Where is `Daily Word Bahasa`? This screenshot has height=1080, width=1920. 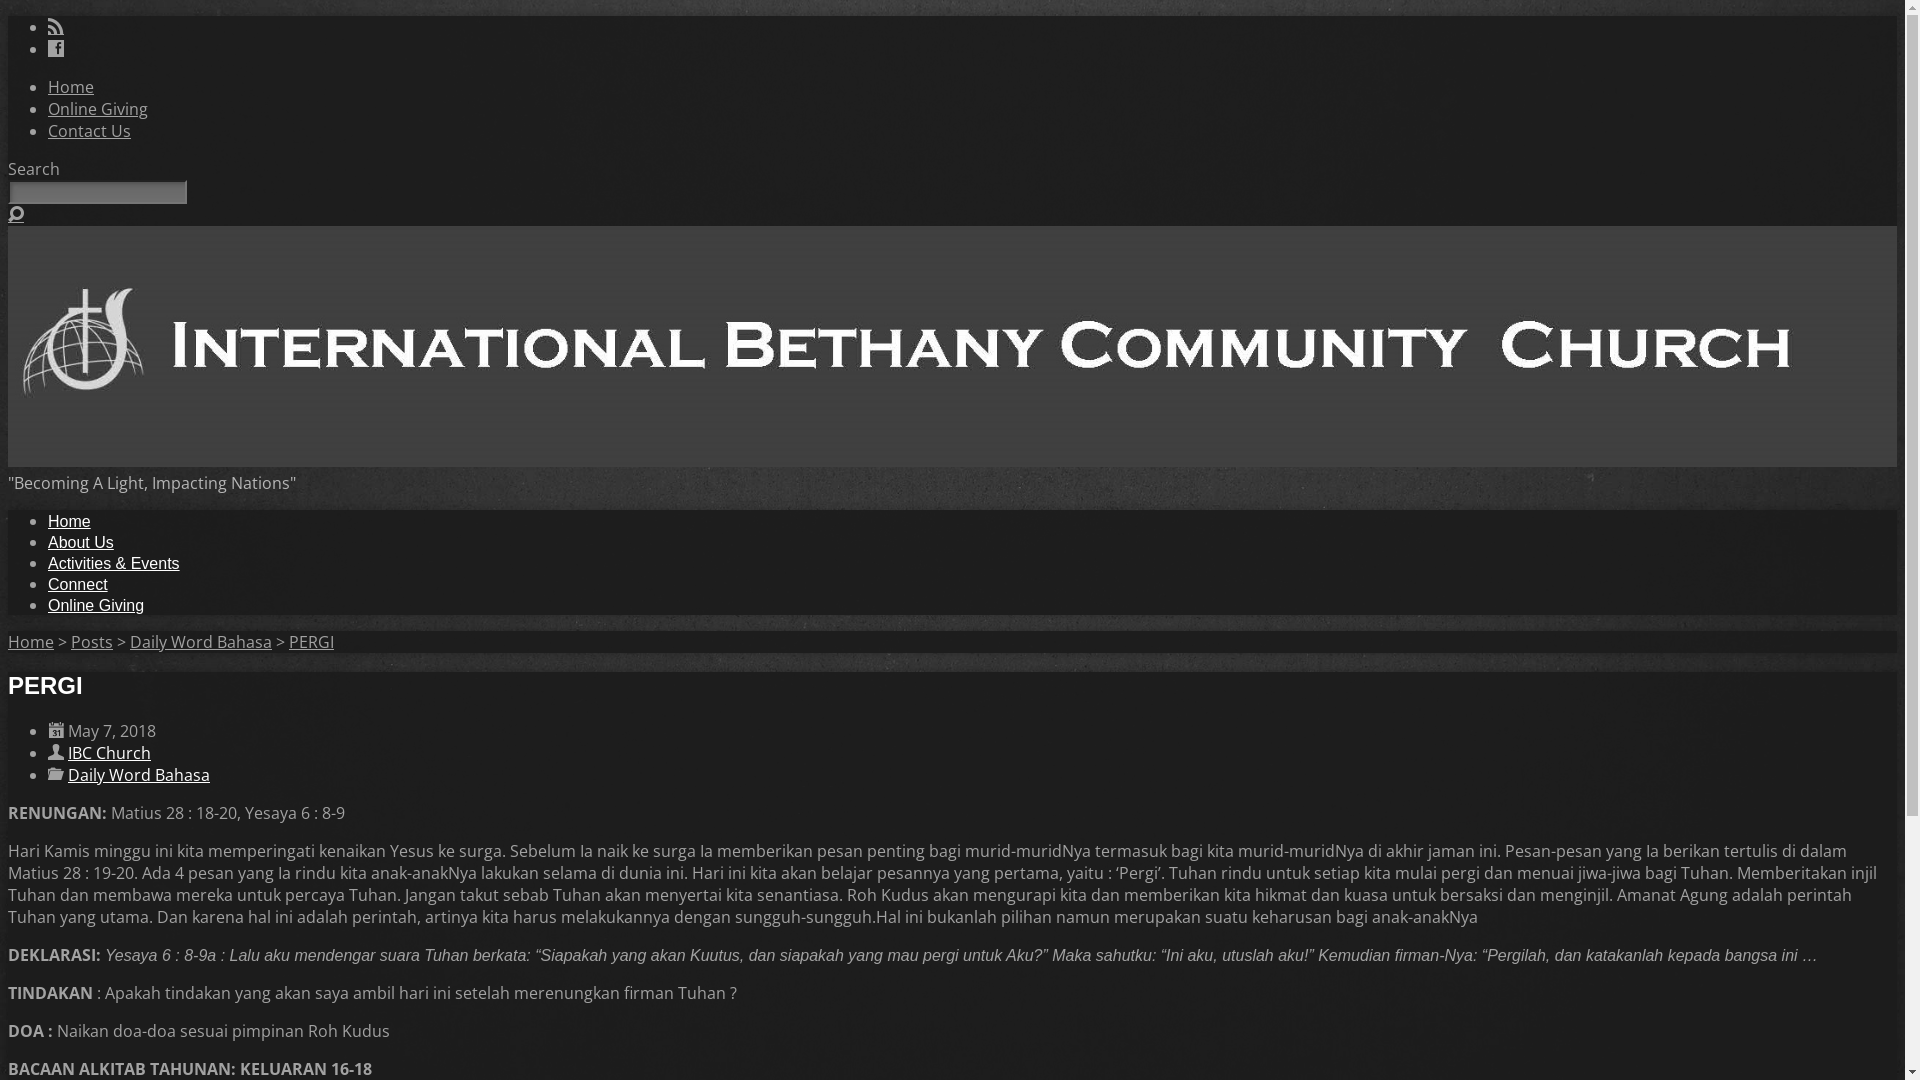 Daily Word Bahasa is located at coordinates (201, 642).